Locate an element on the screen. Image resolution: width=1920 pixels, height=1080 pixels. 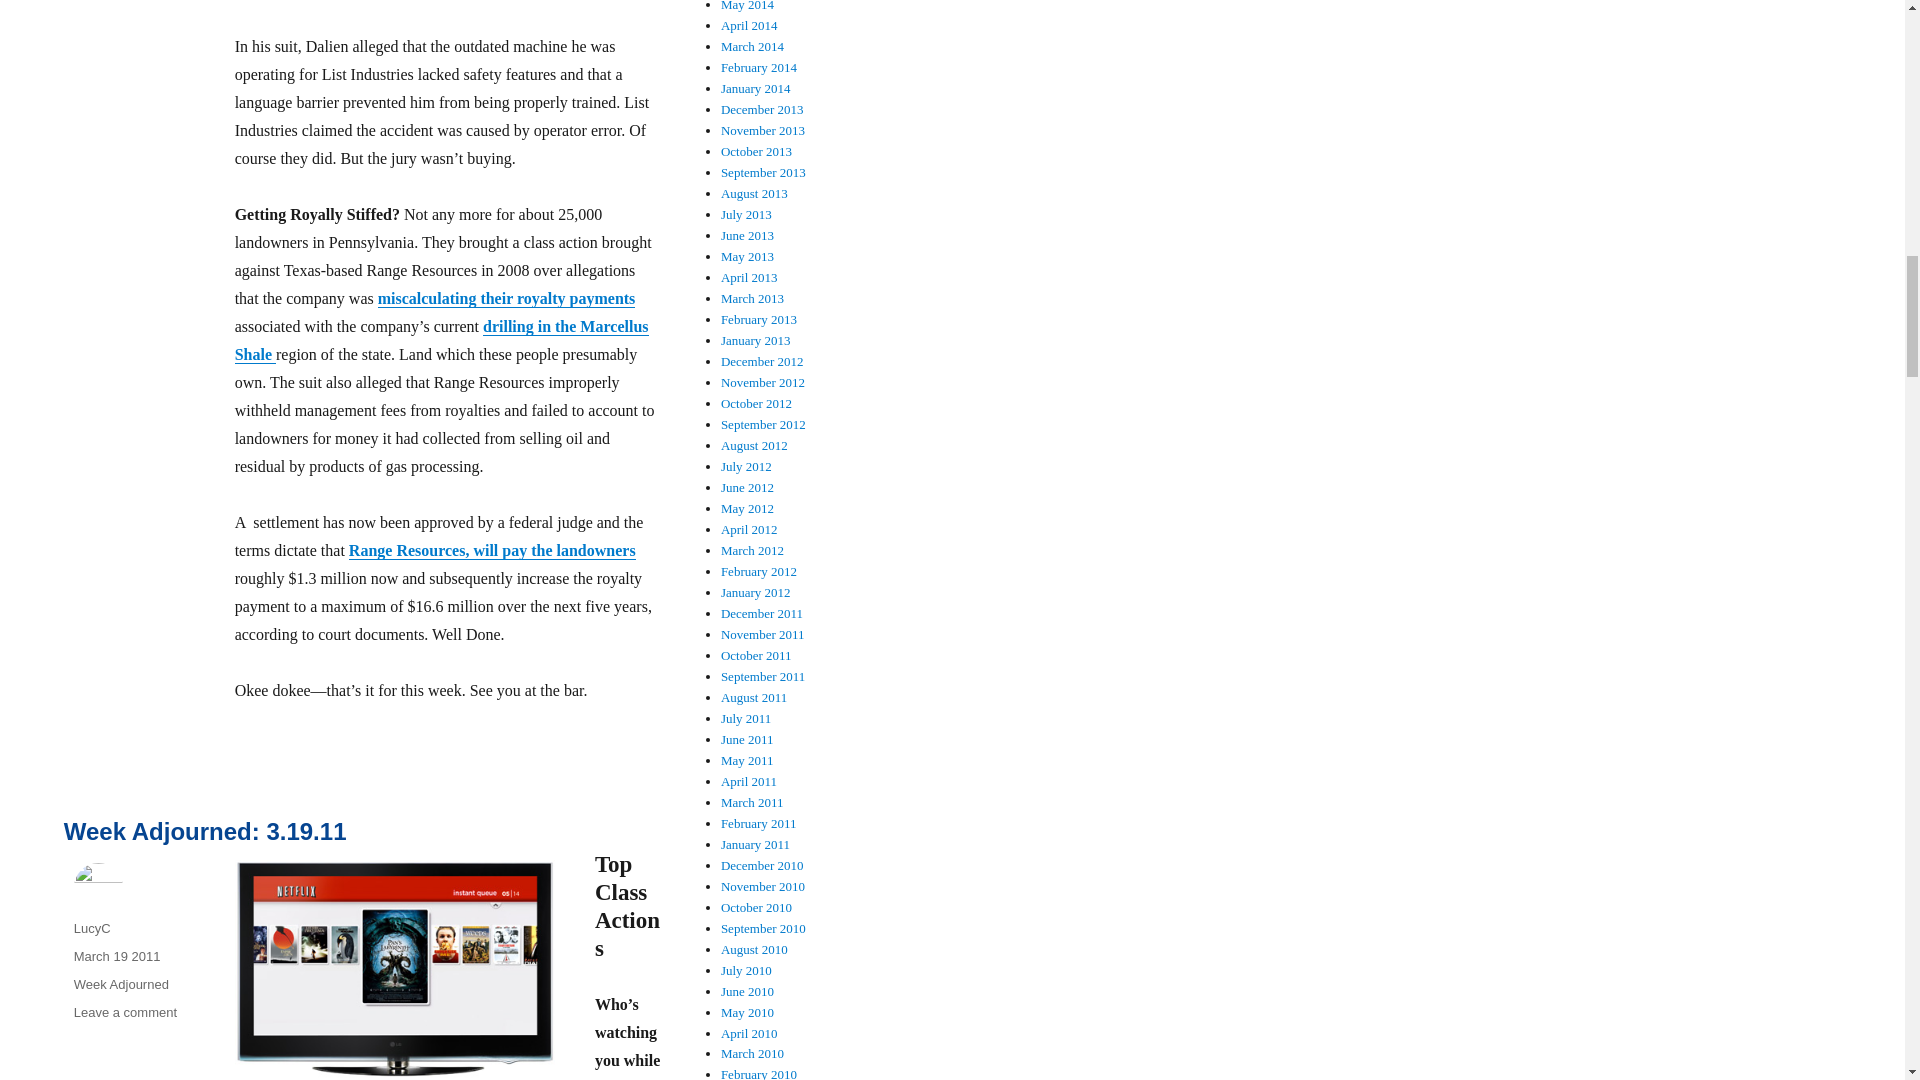
miscalculating their royalty payments is located at coordinates (506, 298).